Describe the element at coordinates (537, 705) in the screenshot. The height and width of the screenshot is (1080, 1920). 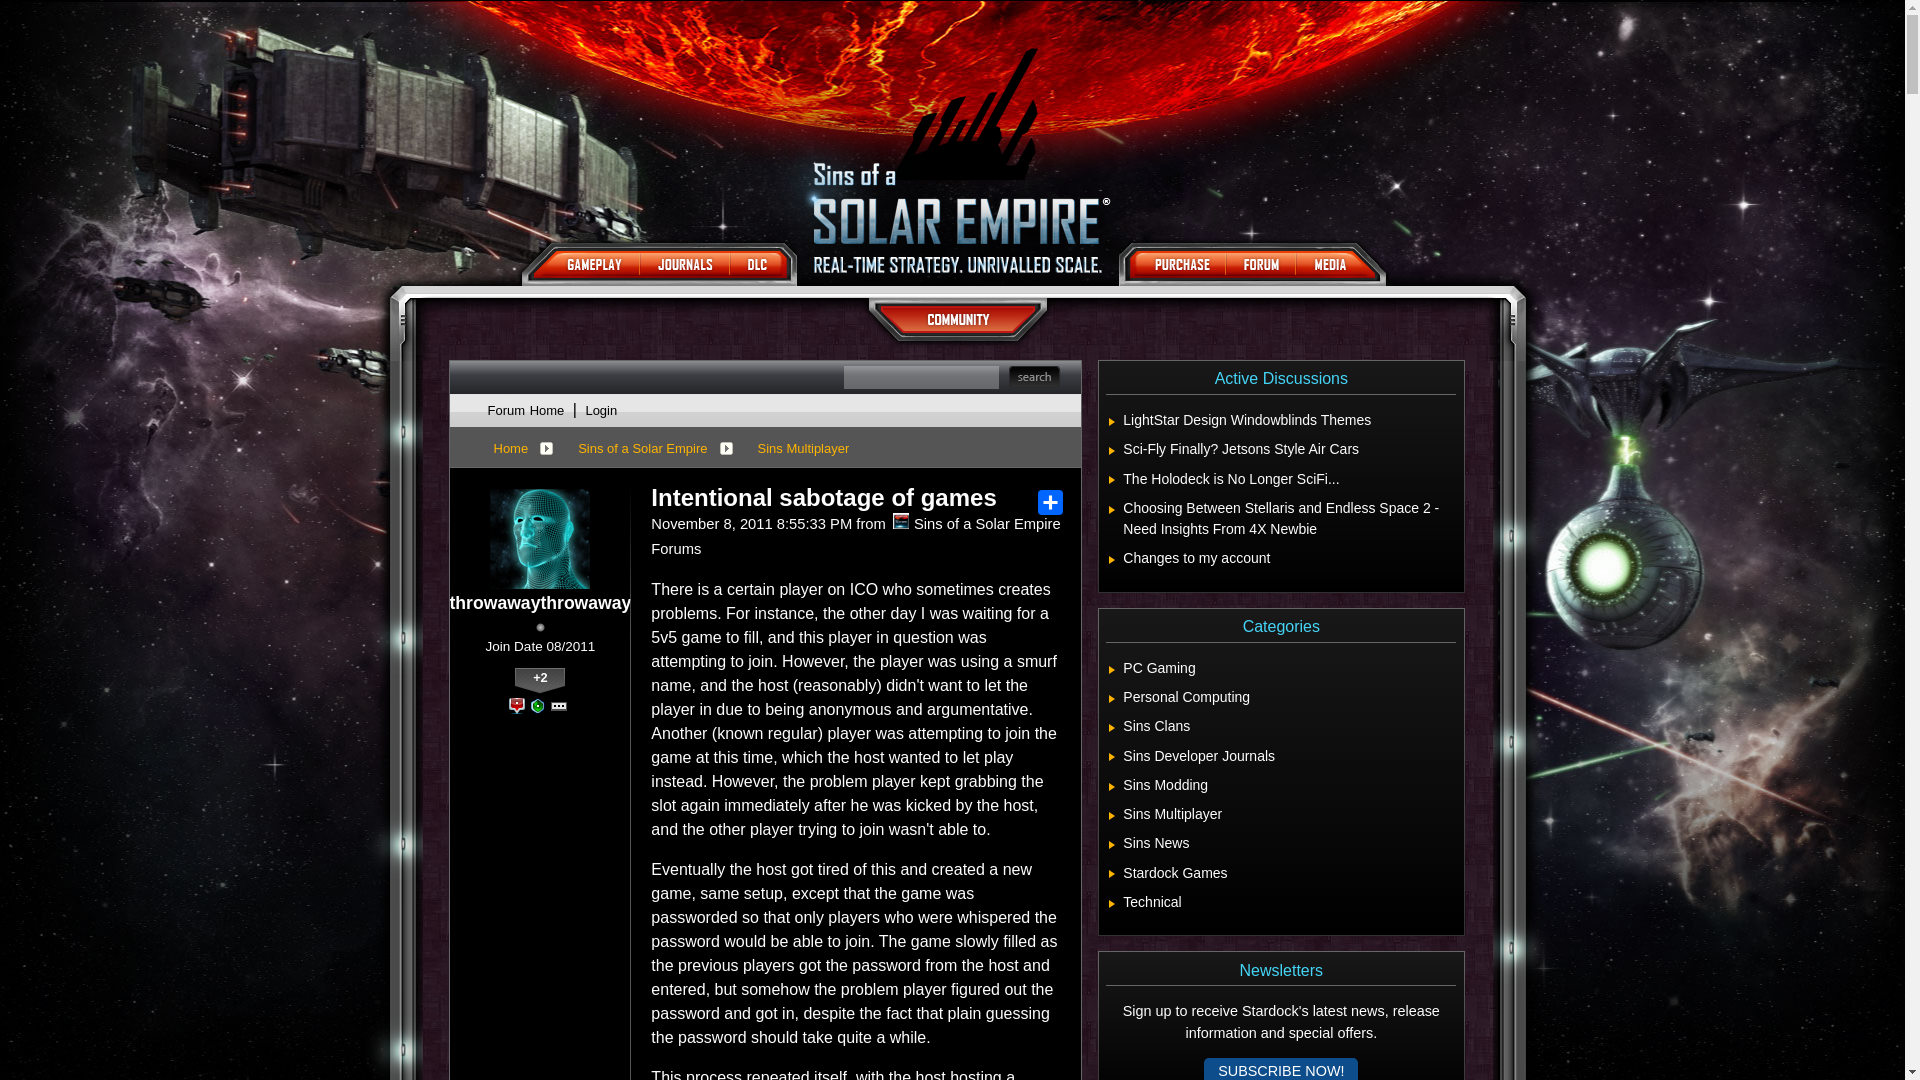
I see `Novice Poster - Created 5 Posts` at that location.